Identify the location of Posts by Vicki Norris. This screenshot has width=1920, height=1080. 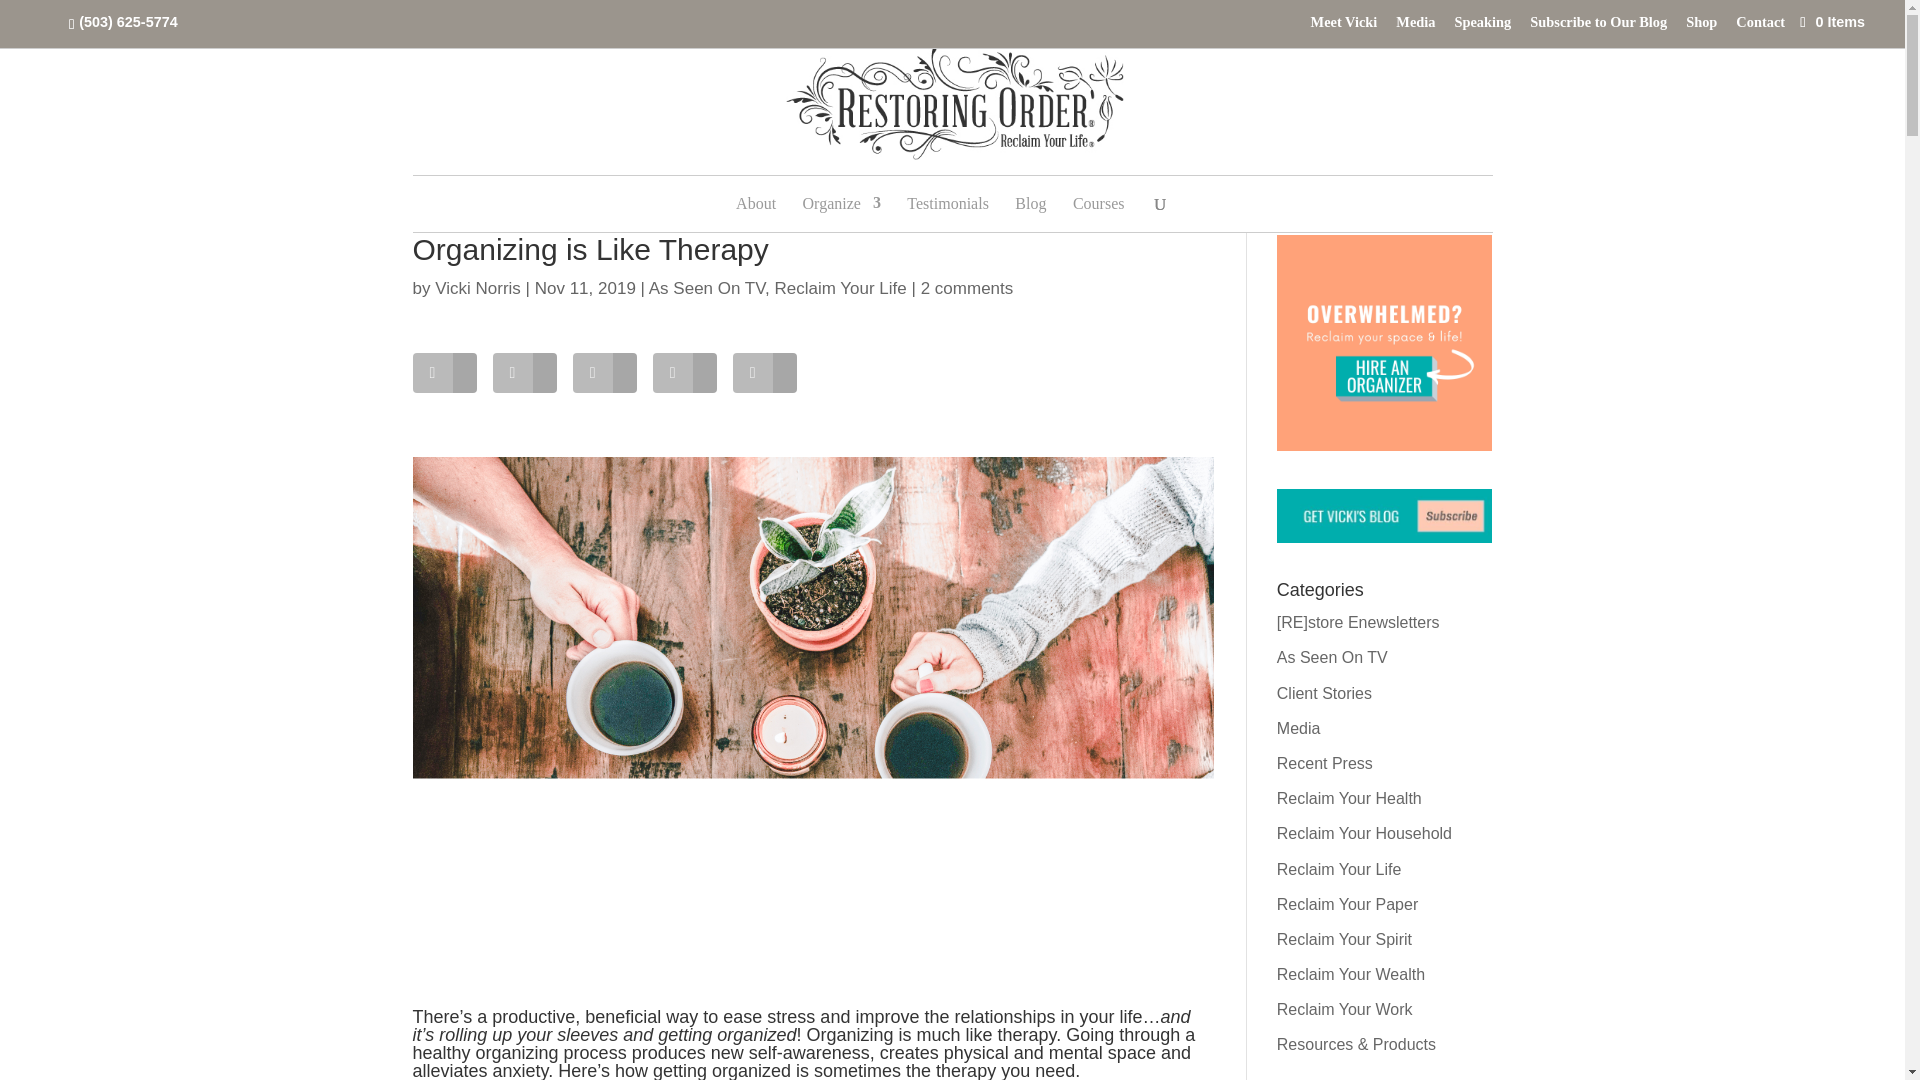
(478, 288).